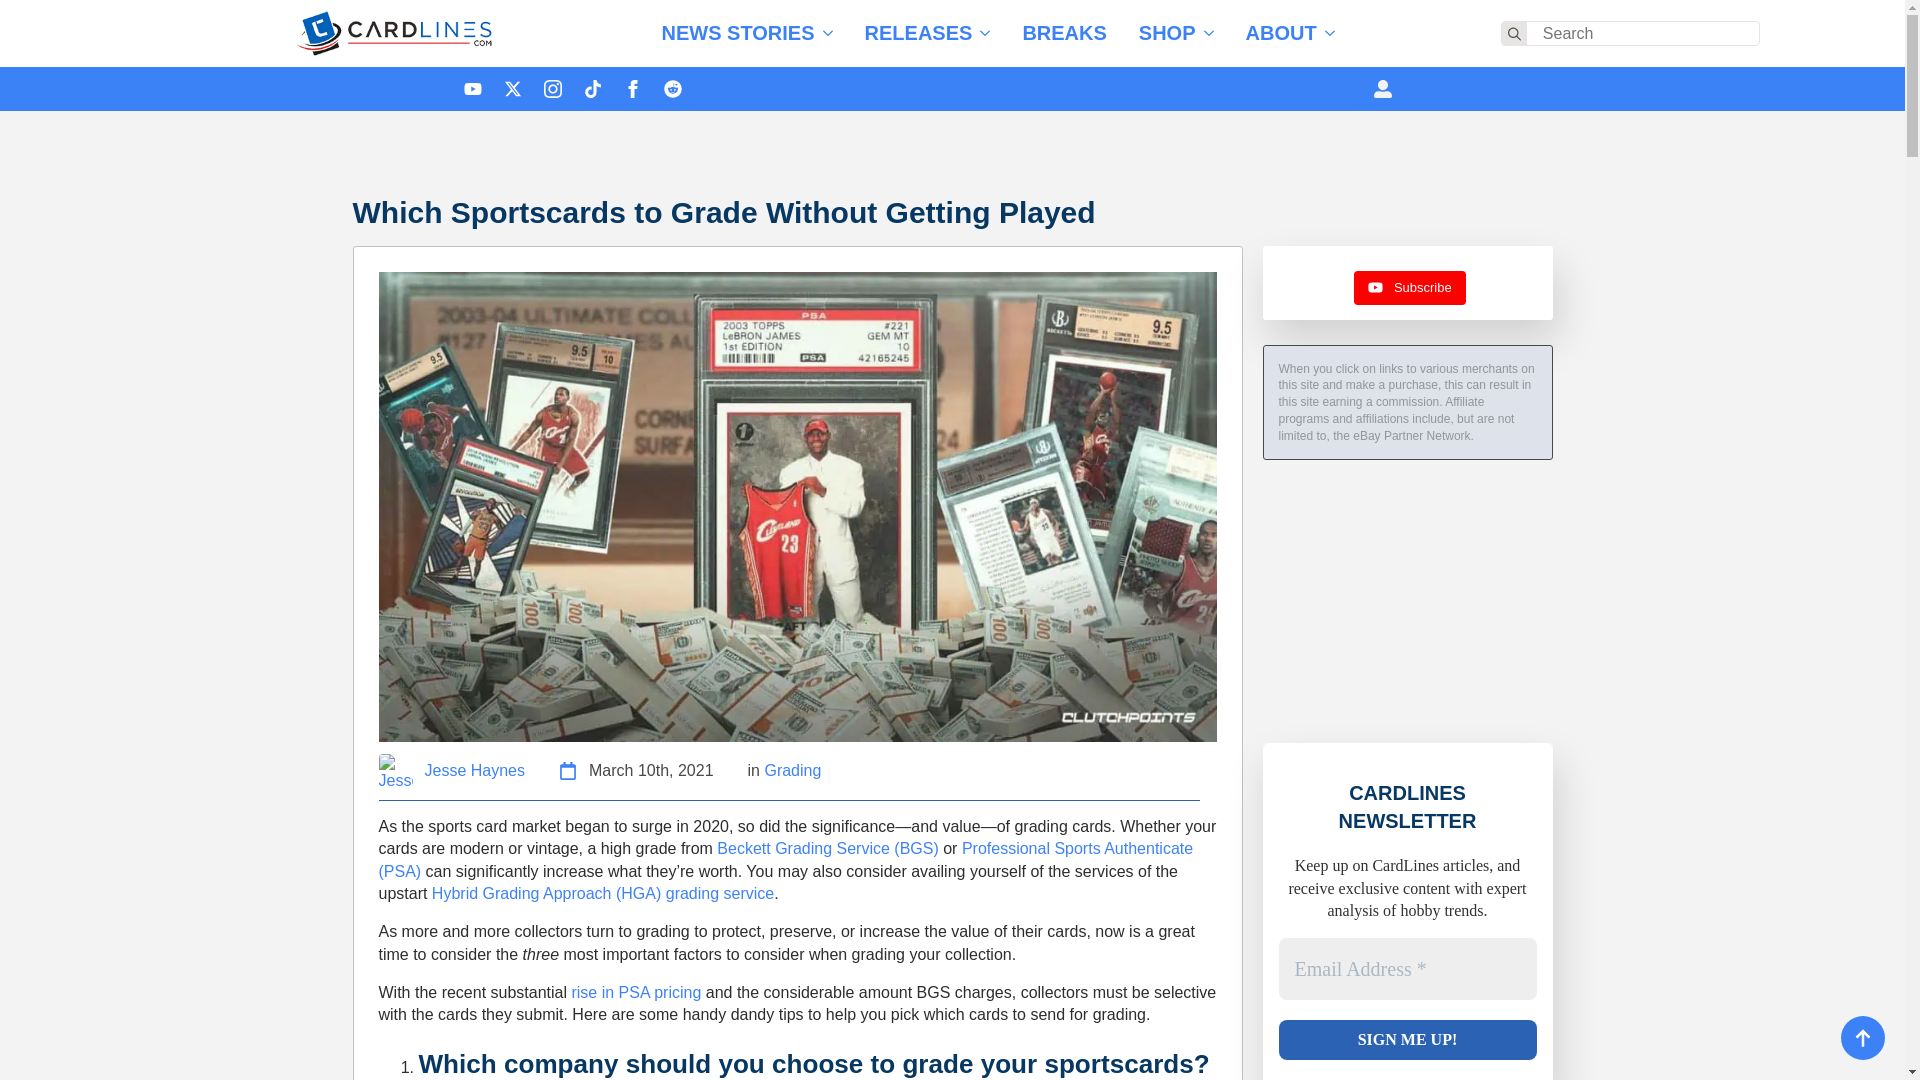 Image resolution: width=1920 pixels, height=1080 pixels. Describe the element at coordinates (1407, 1039) in the screenshot. I see `SIGN ME UP!` at that location.